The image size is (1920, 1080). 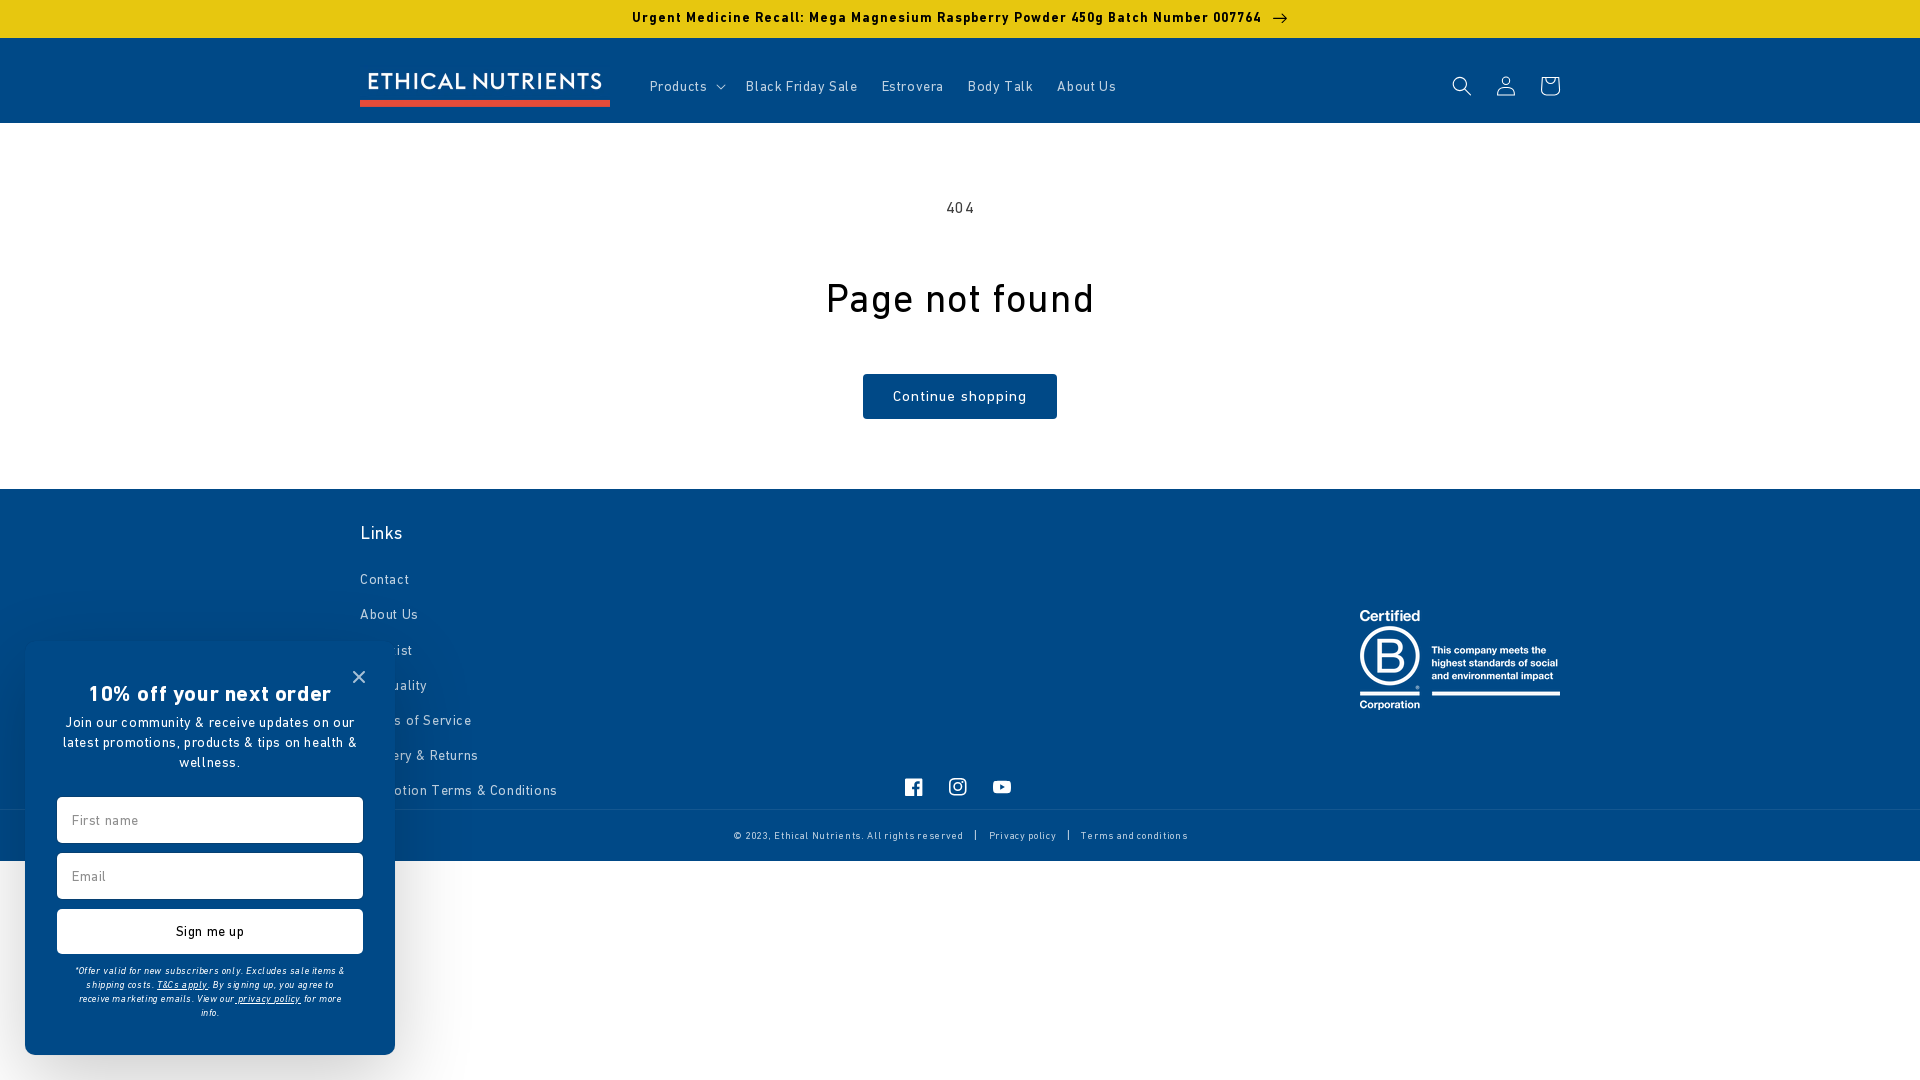 I want to click on Body Talk, so click(x=1000, y=86).